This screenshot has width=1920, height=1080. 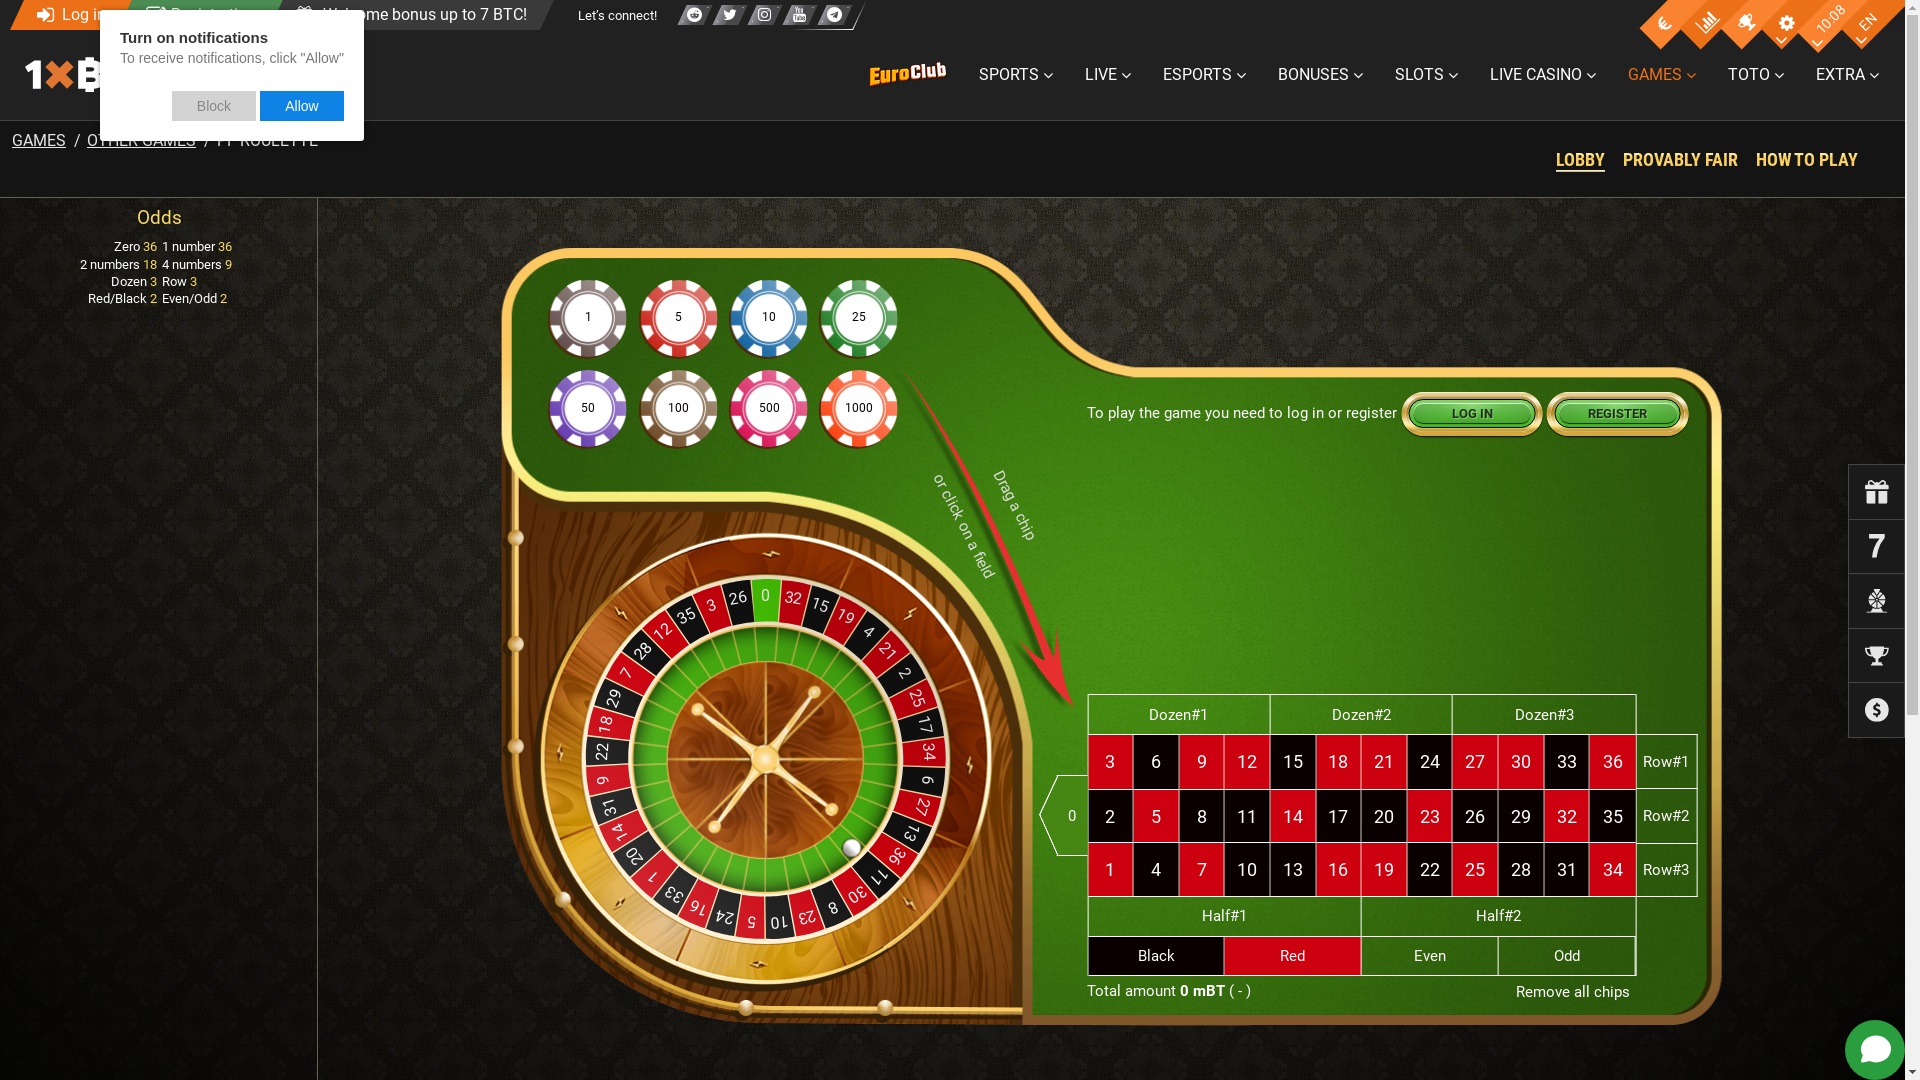 What do you see at coordinates (1662, 75) in the screenshot?
I see `GAMES` at bounding box center [1662, 75].